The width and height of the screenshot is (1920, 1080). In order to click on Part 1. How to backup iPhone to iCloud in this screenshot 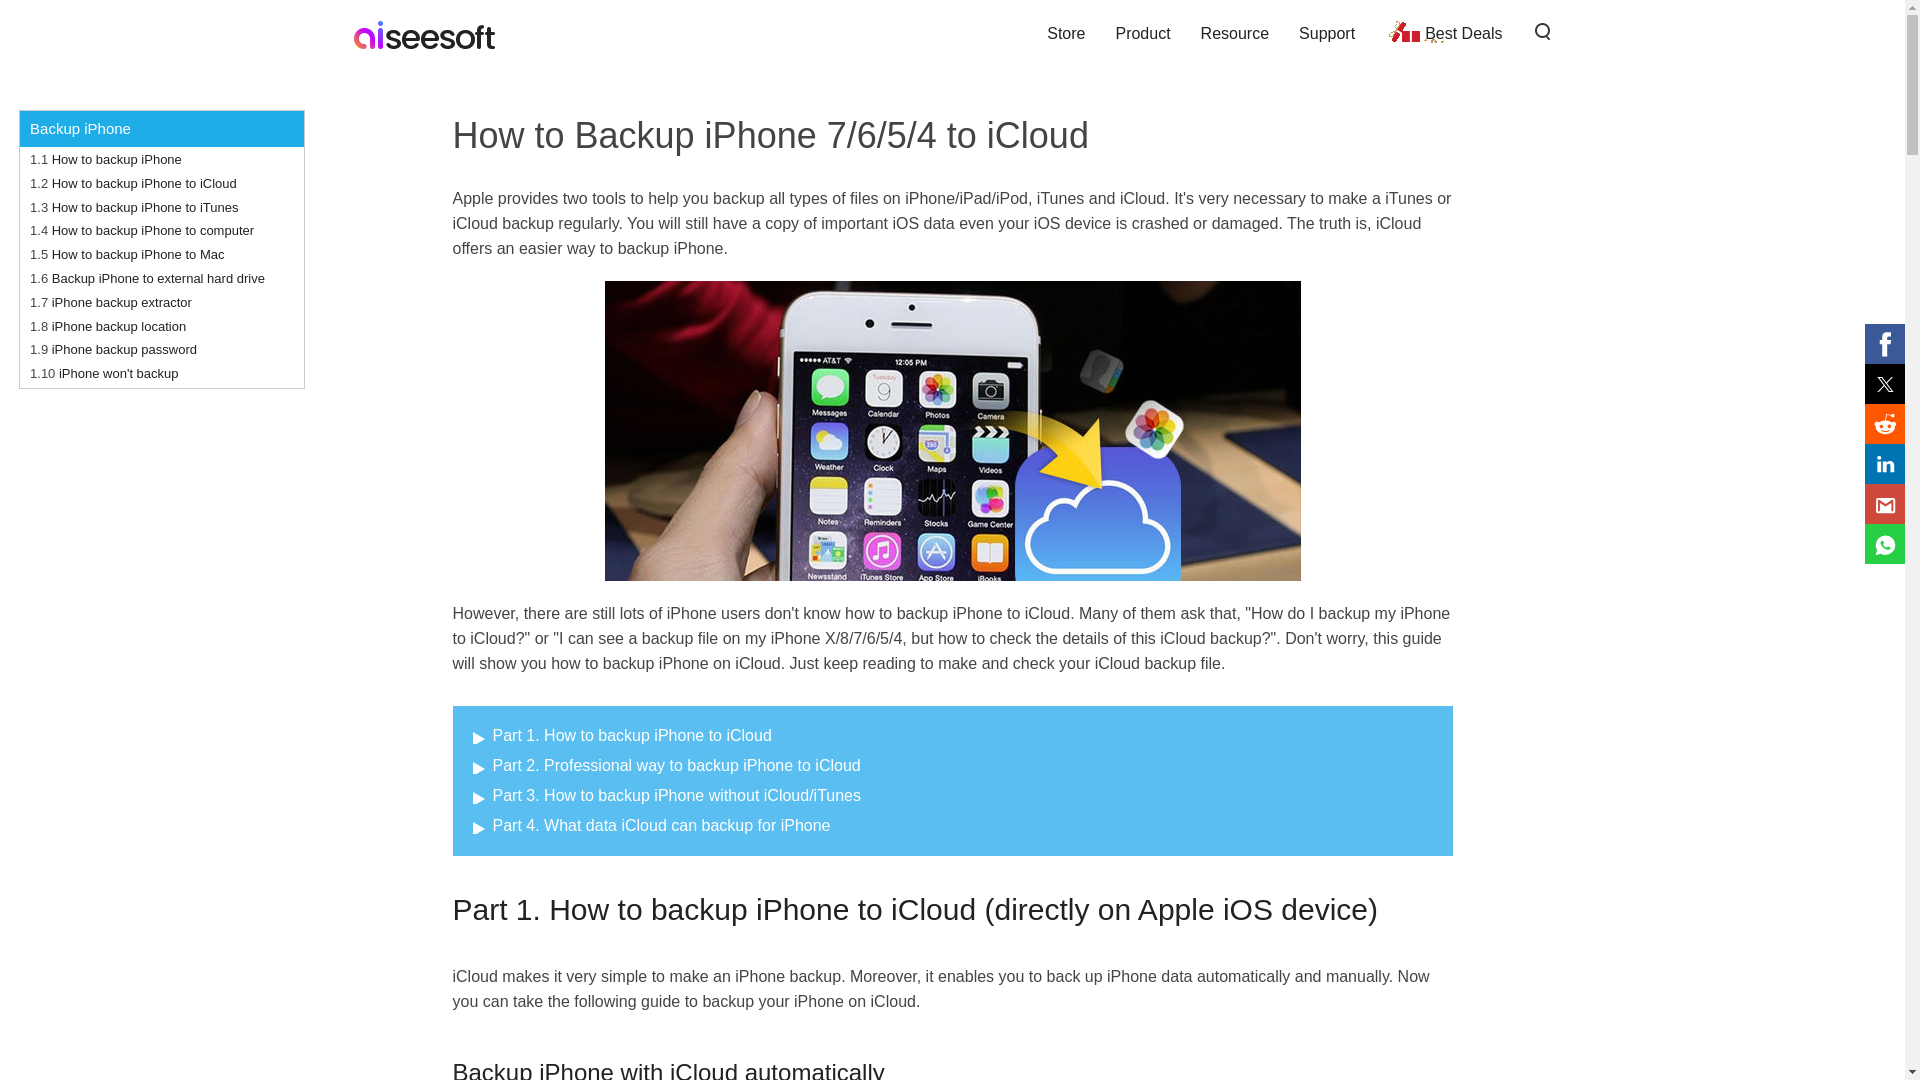, I will do `click(622, 735)`.